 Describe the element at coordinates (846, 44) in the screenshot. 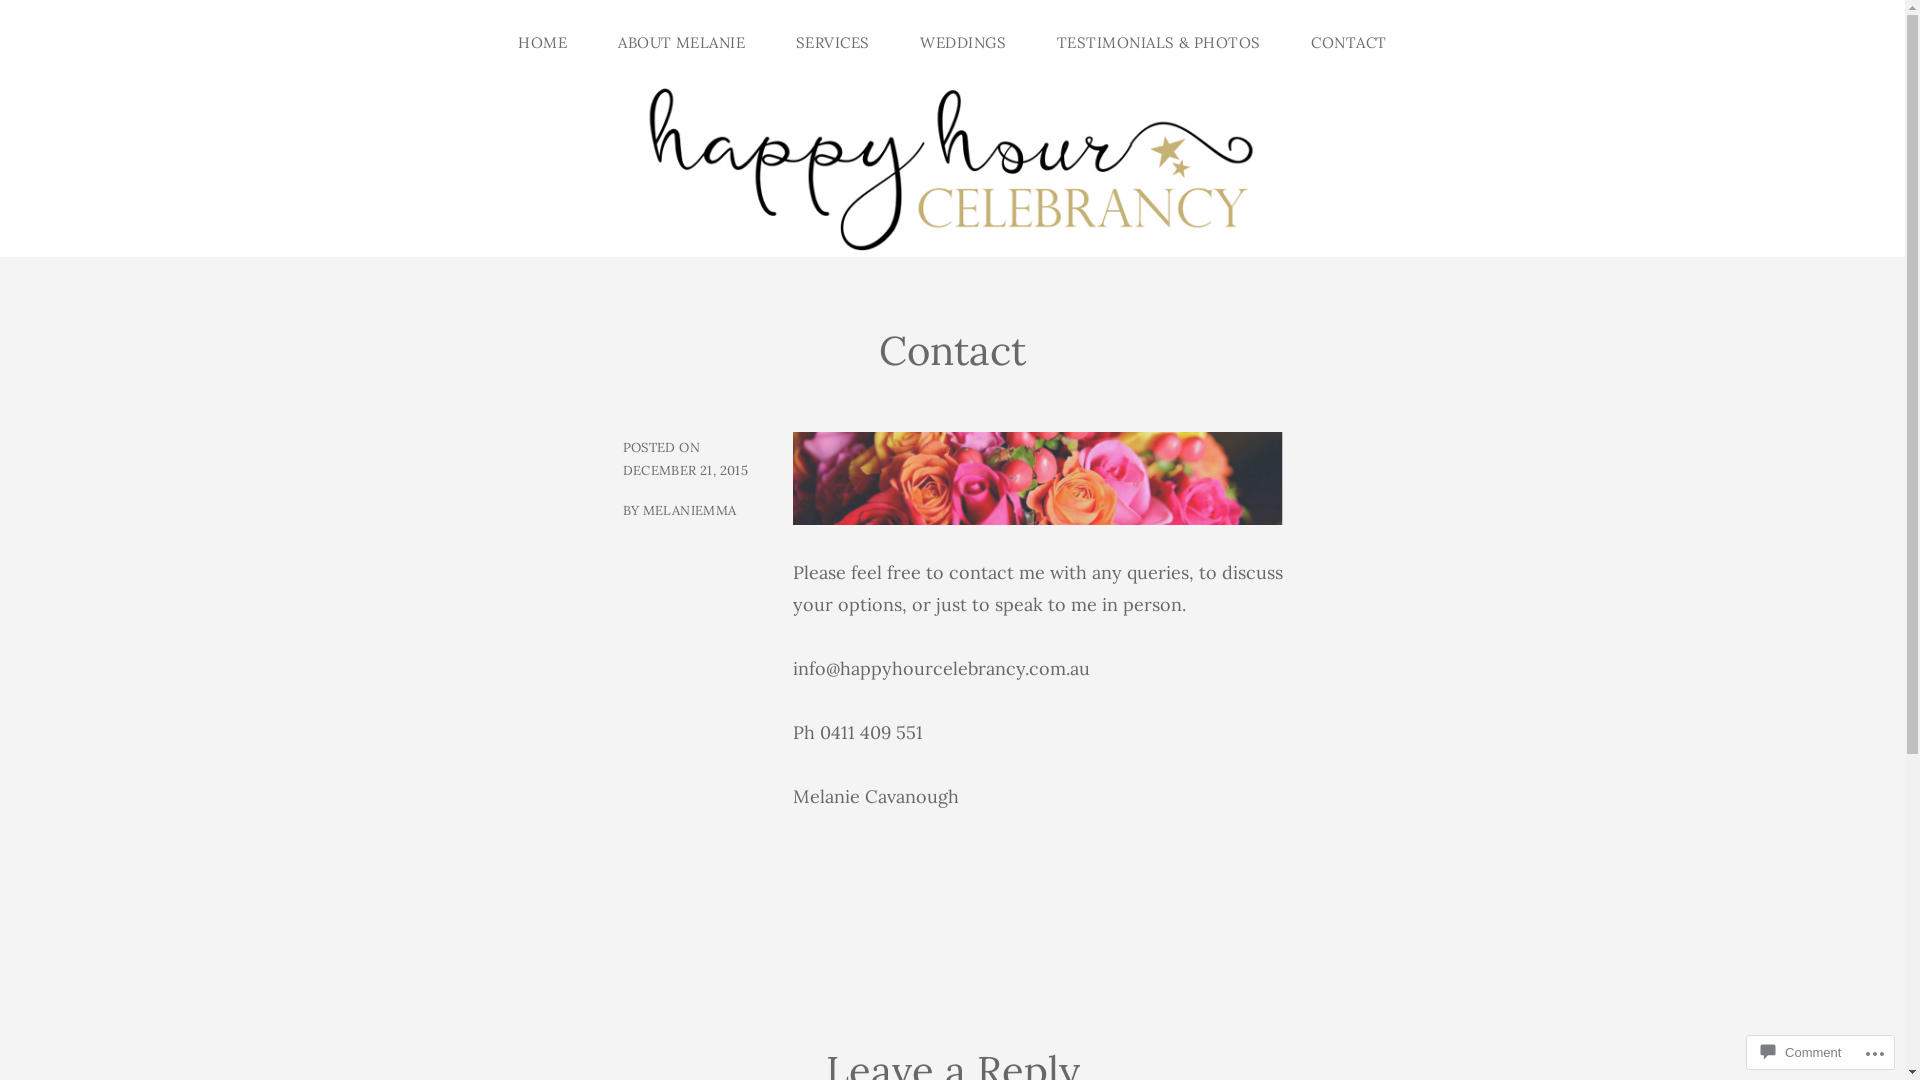

I see `SERVICES` at that location.